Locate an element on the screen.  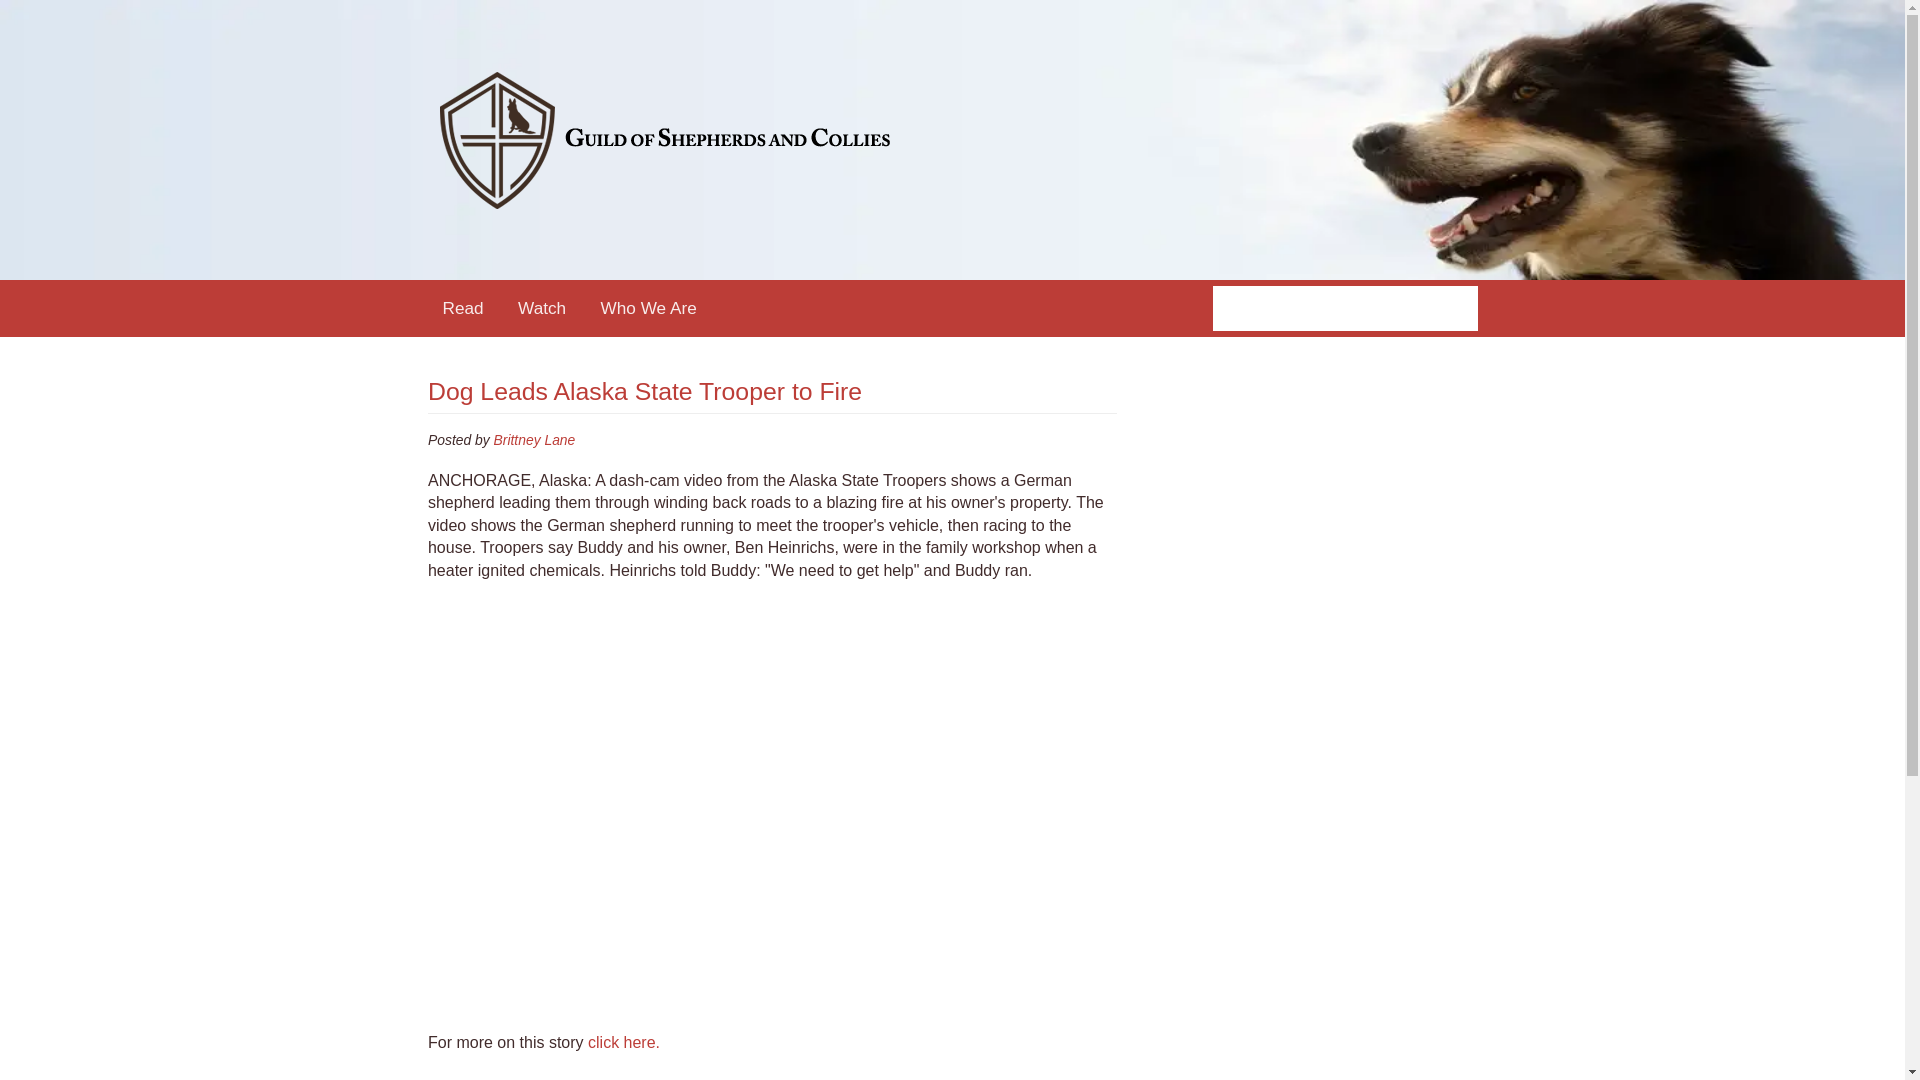
Posts by Brittney Lane is located at coordinates (534, 440).